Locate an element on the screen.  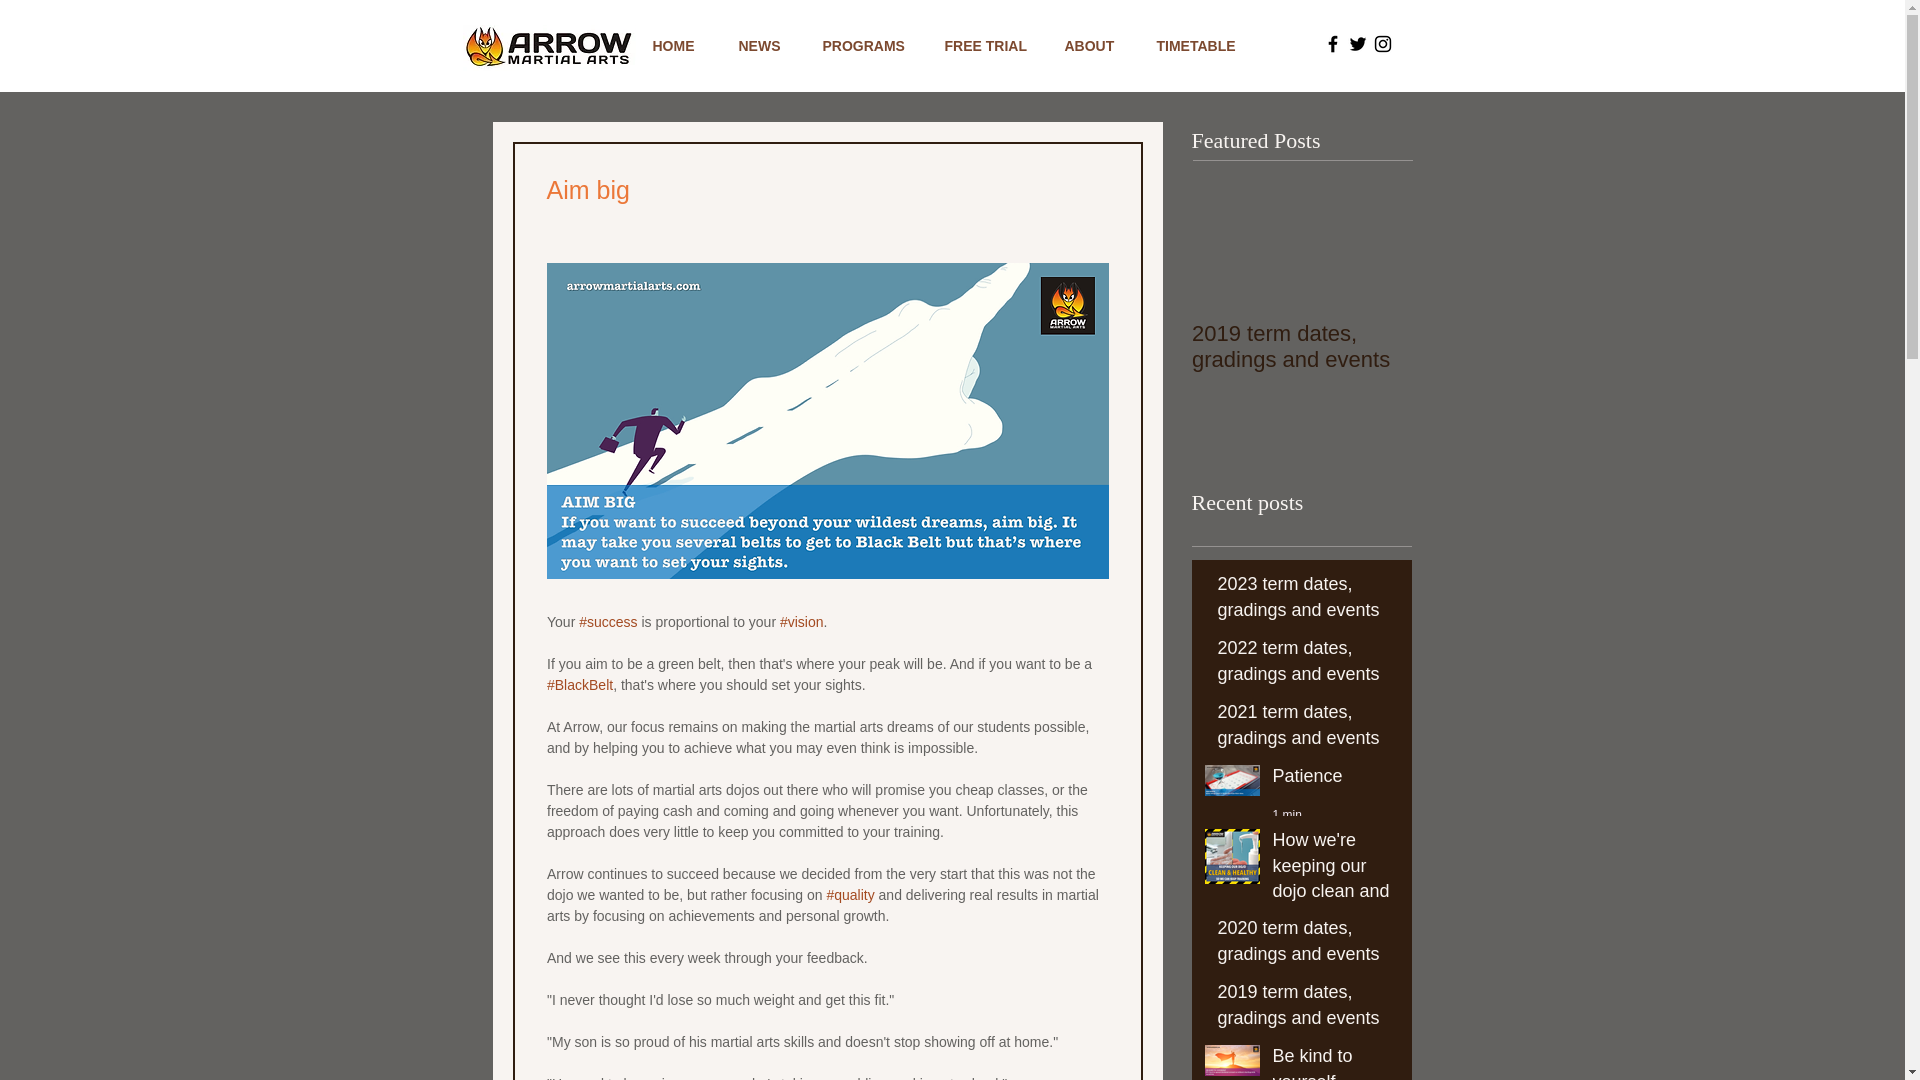
TIMETABLE is located at coordinates (1200, 46).